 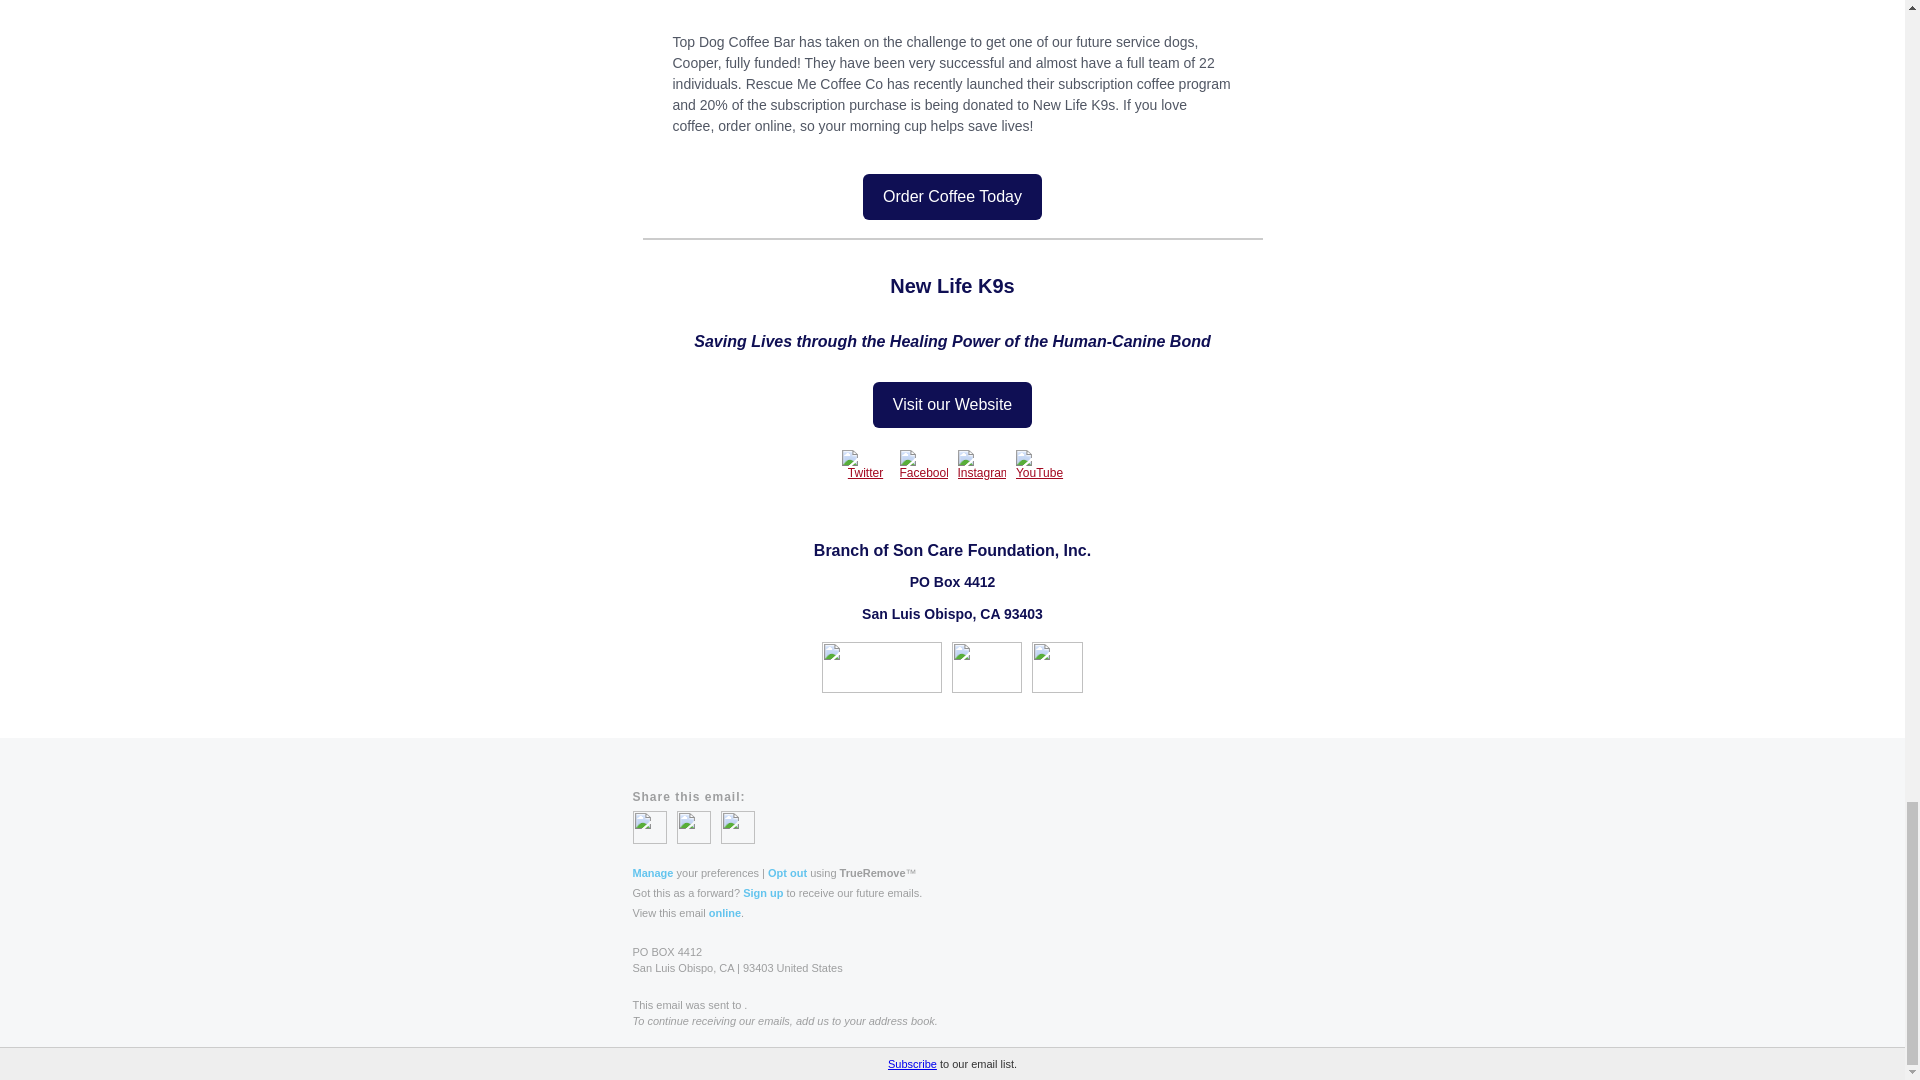 I want to click on online, so click(x=724, y=913).